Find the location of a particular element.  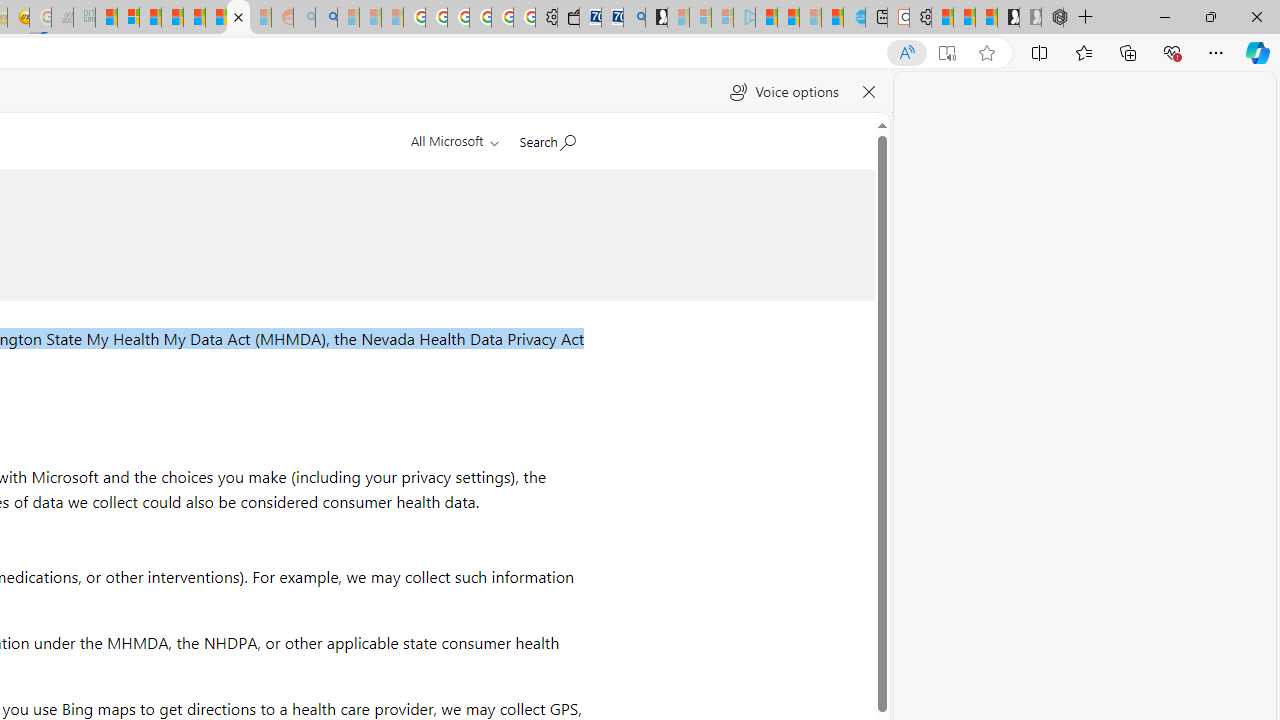

Voice options is located at coordinates (784, 92).